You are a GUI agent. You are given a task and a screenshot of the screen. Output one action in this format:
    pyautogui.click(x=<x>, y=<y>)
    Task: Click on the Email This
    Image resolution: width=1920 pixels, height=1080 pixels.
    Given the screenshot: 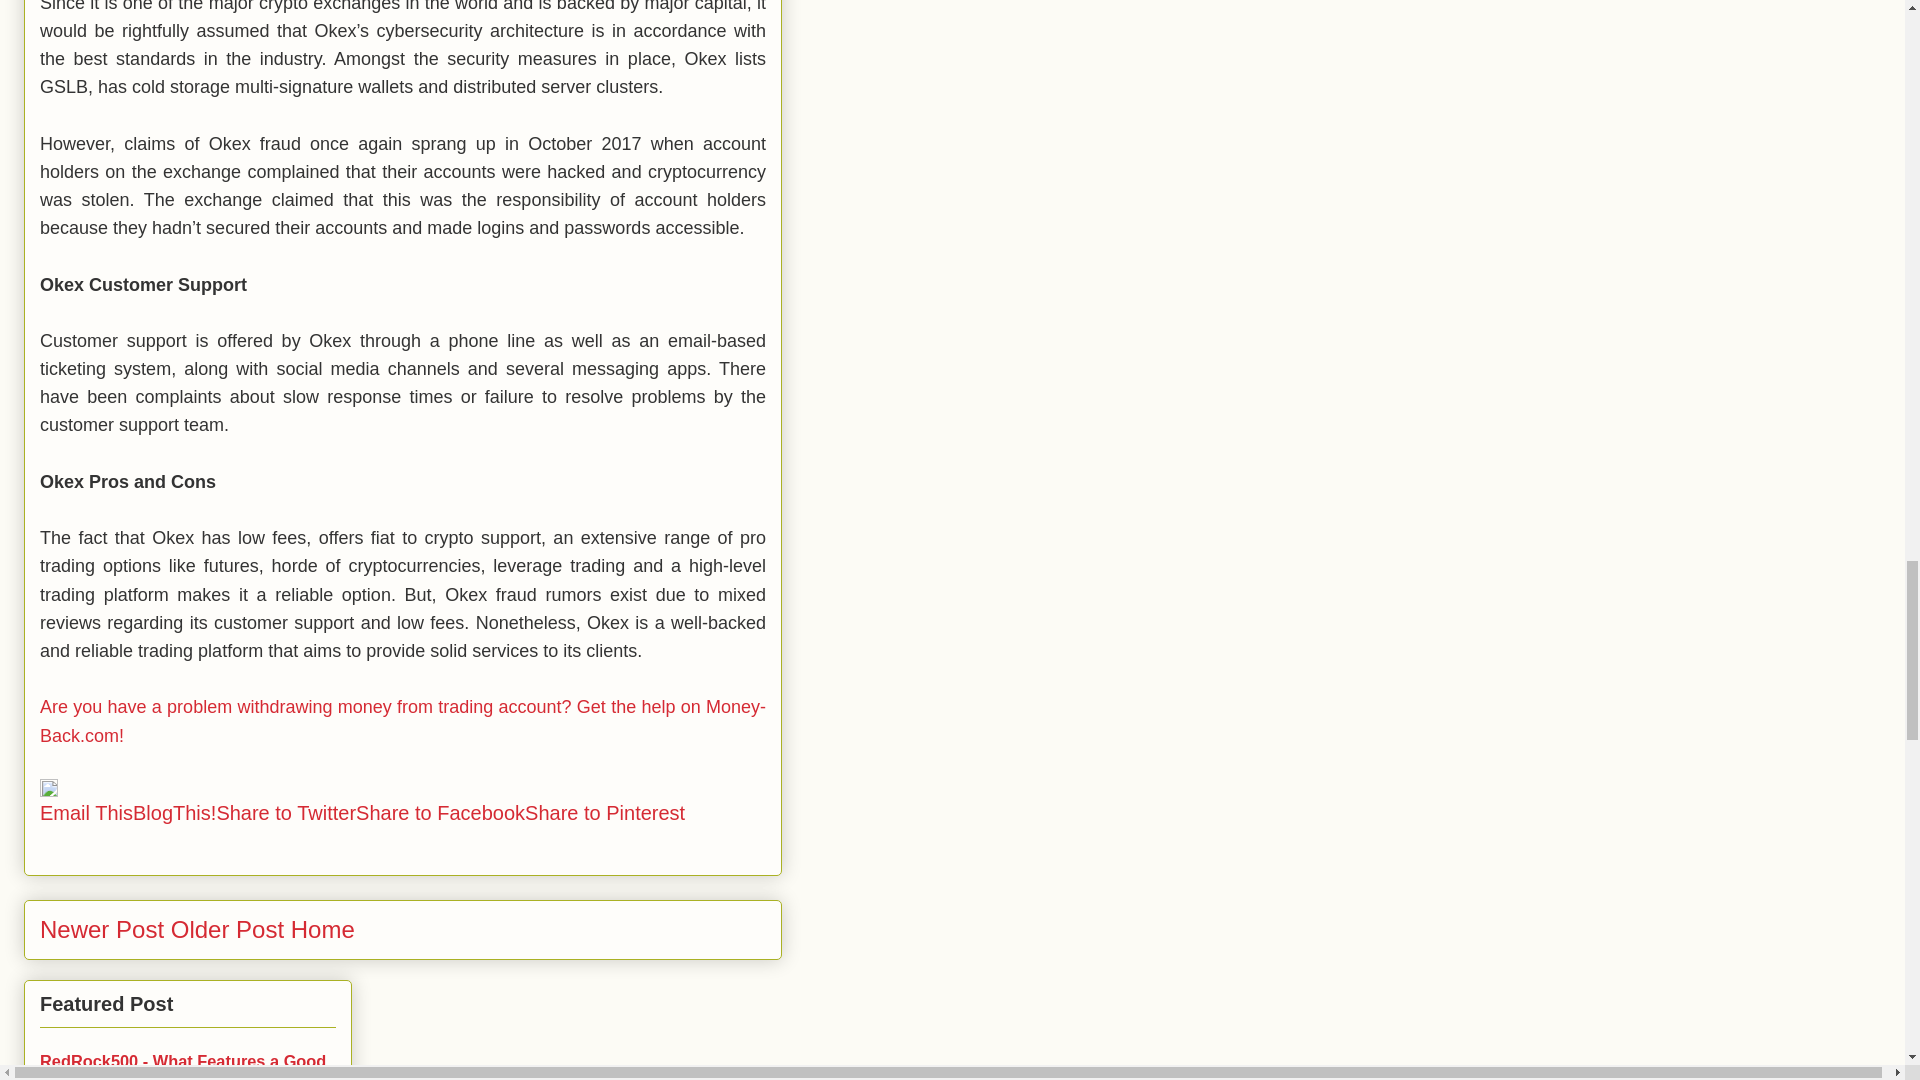 What is the action you would take?
    pyautogui.click(x=86, y=813)
    